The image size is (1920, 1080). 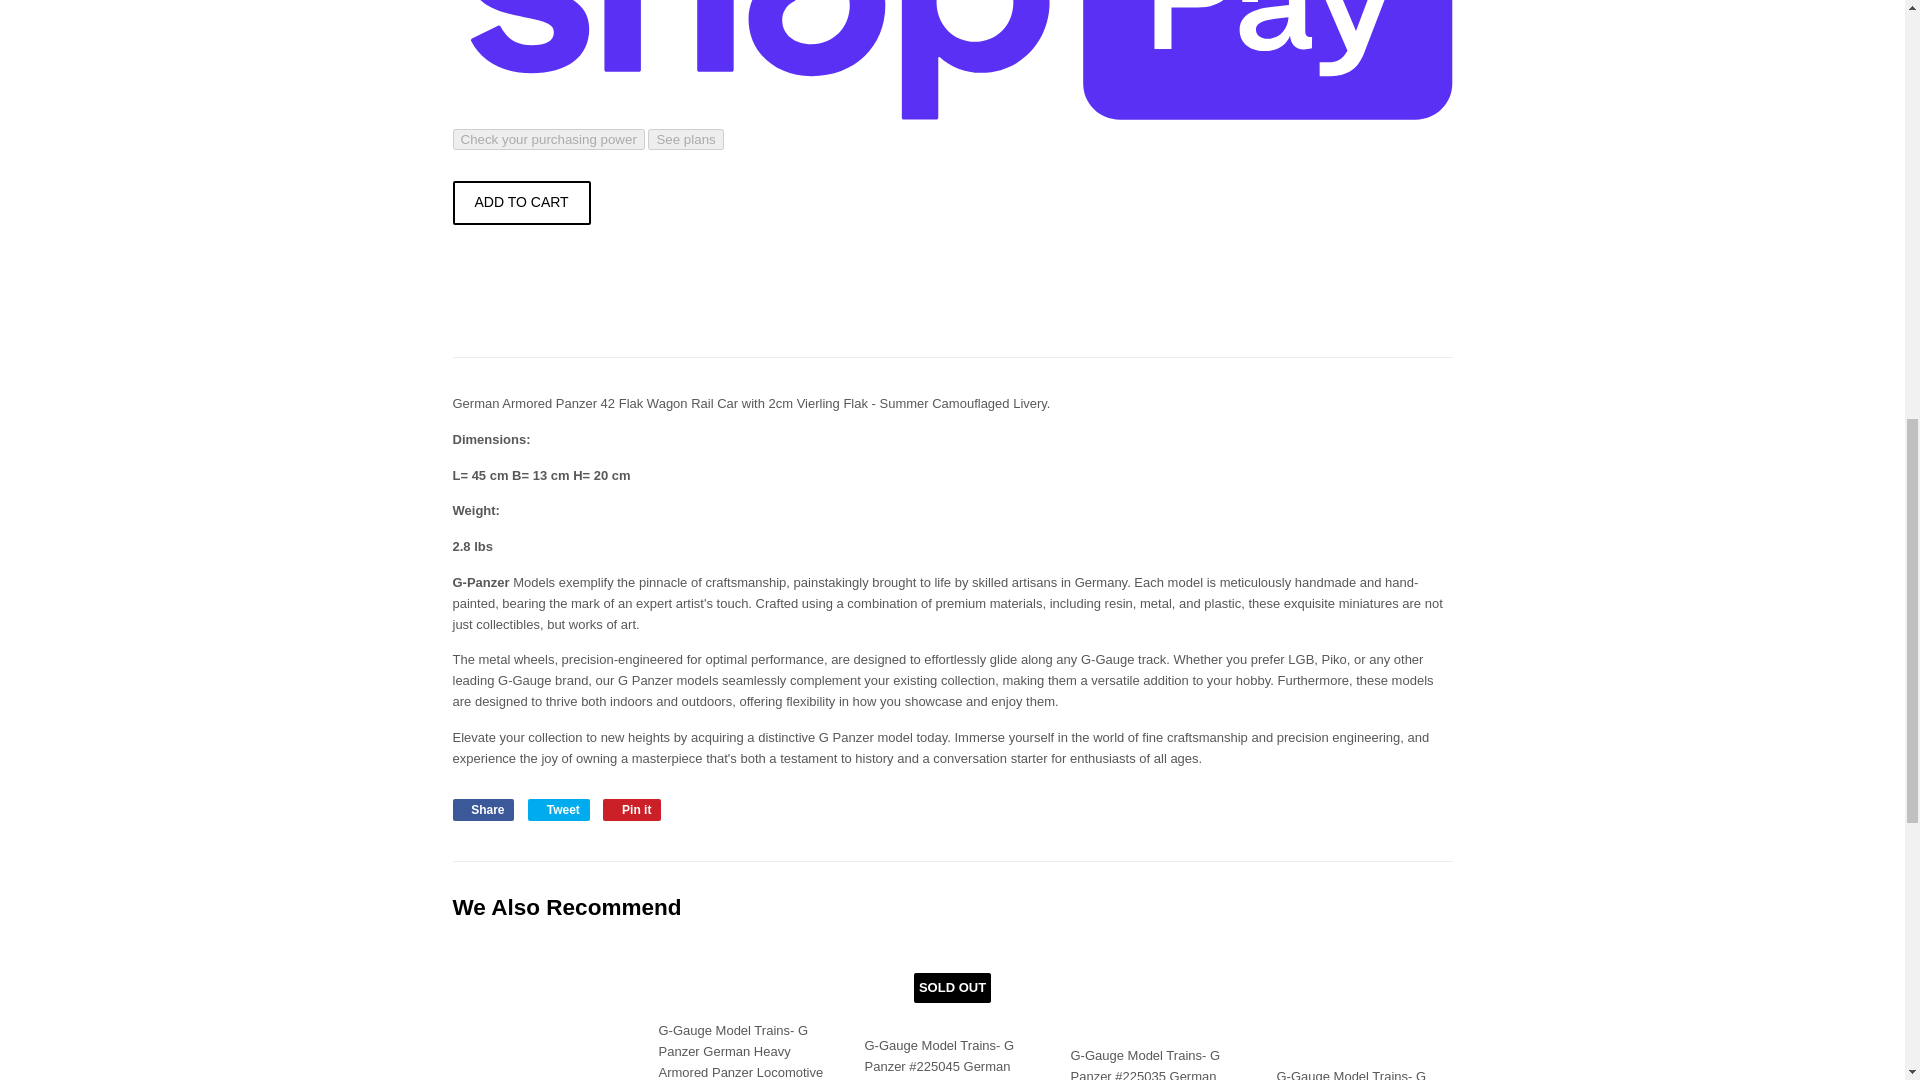 I want to click on Tweet on Twitter, so click(x=558, y=810).